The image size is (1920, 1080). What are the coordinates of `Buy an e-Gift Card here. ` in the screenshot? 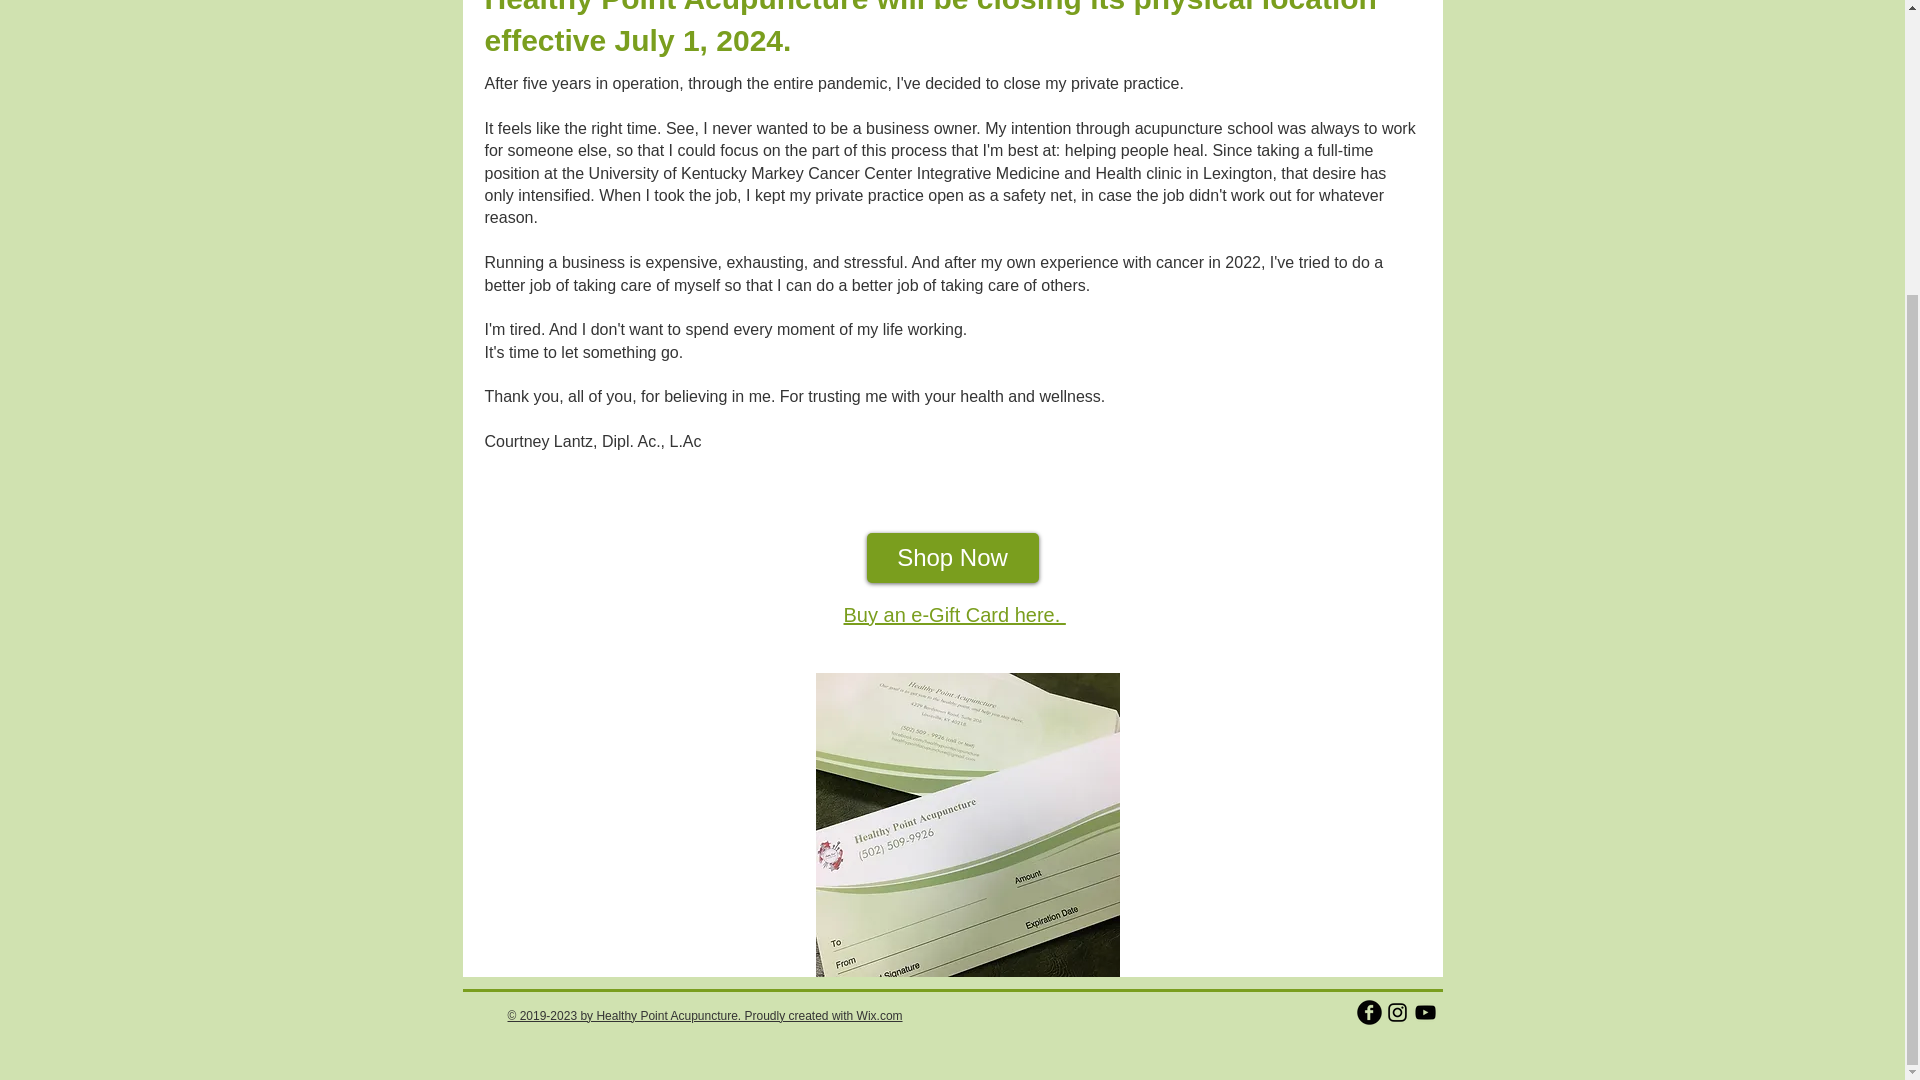 It's located at (954, 614).